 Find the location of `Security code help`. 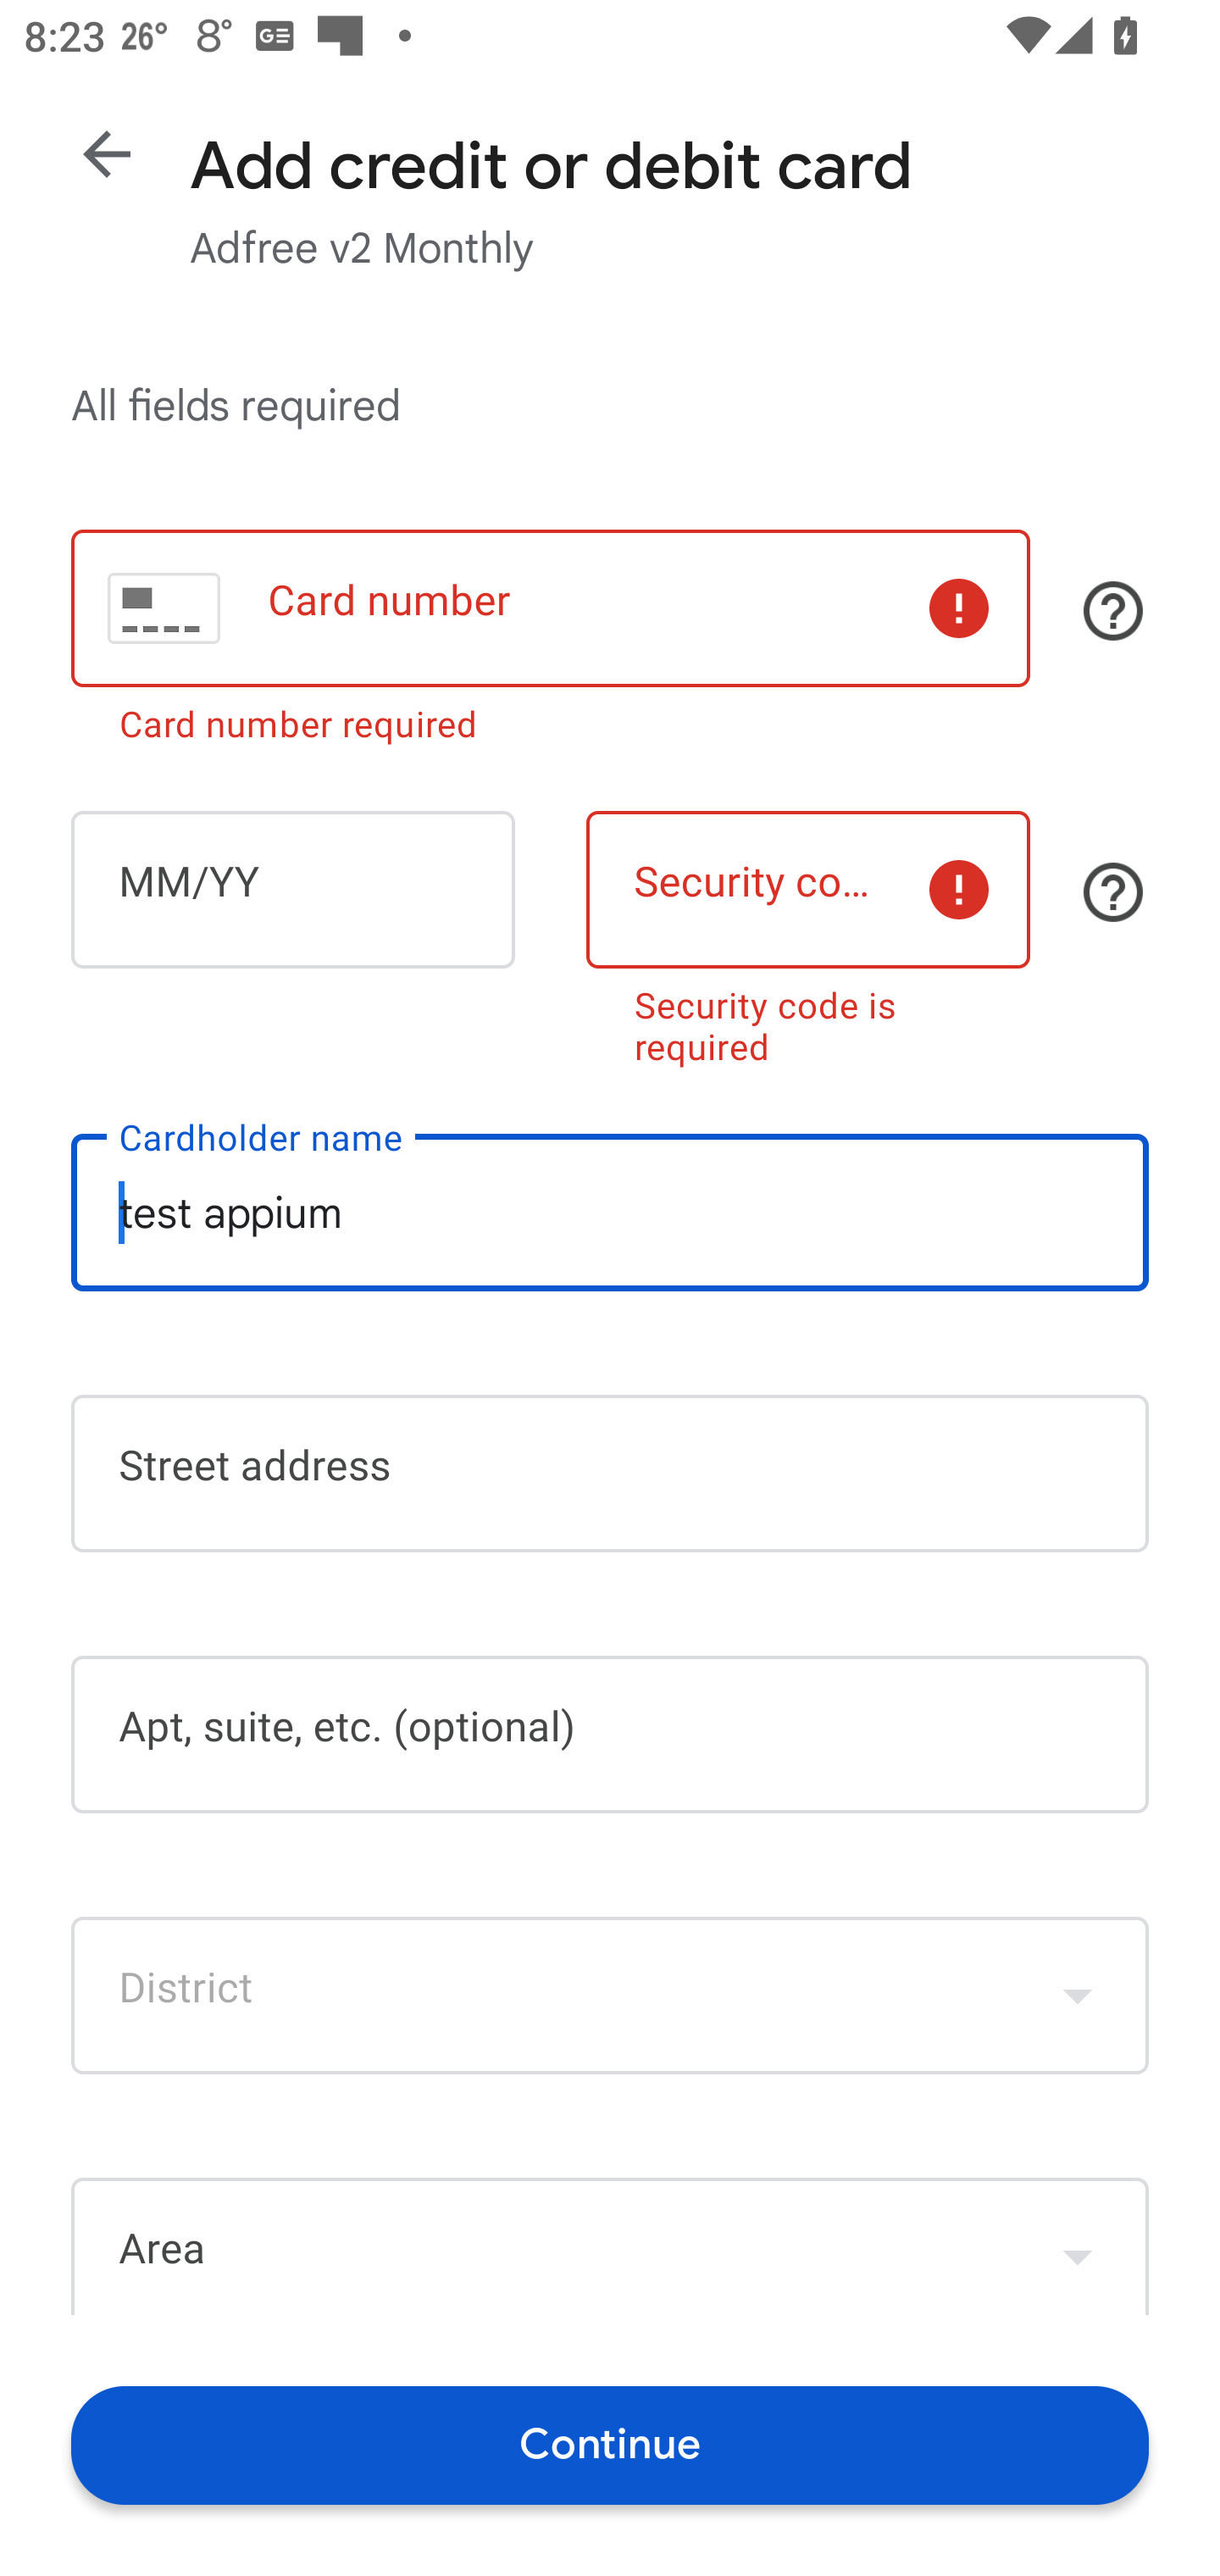

Security code help is located at coordinates (1113, 892).